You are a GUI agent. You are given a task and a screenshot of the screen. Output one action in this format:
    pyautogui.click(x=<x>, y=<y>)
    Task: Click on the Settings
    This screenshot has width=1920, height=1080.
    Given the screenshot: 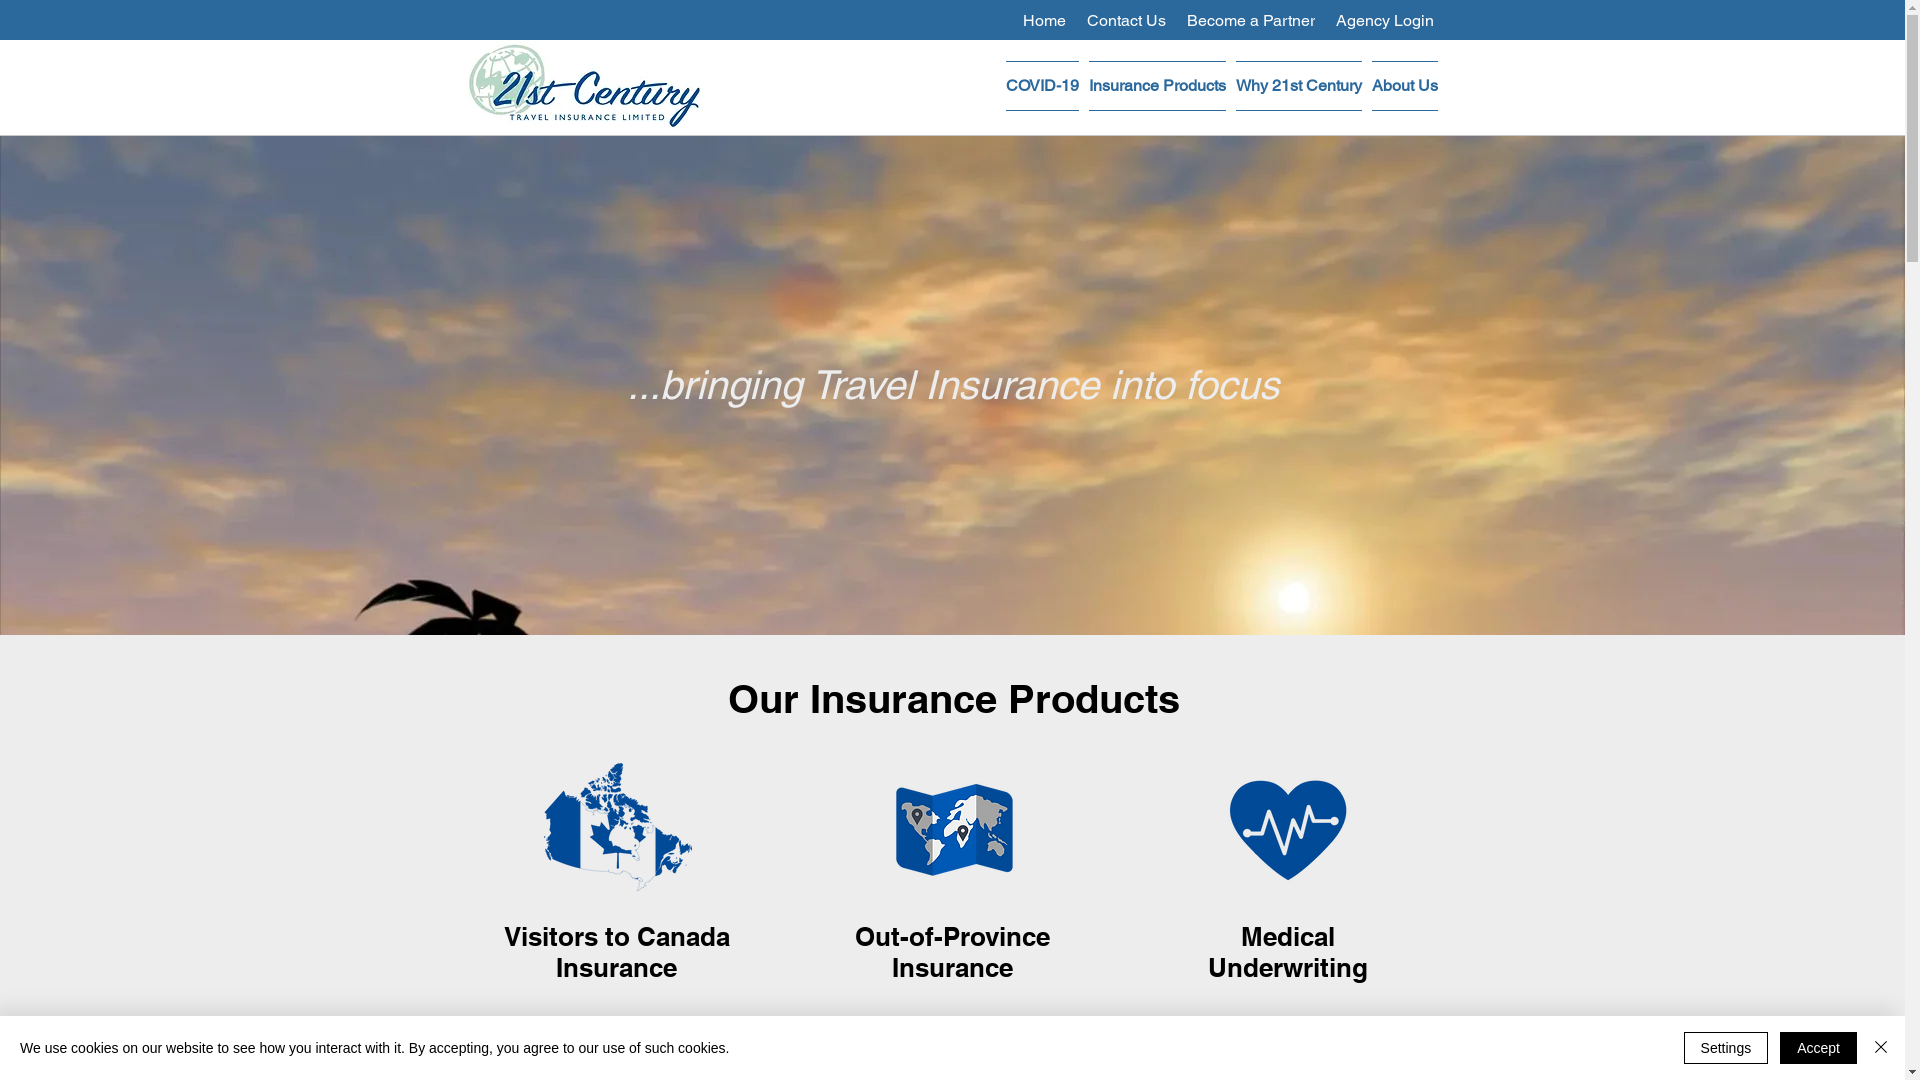 What is the action you would take?
    pyautogui.click(x=1726, y=1048)
    